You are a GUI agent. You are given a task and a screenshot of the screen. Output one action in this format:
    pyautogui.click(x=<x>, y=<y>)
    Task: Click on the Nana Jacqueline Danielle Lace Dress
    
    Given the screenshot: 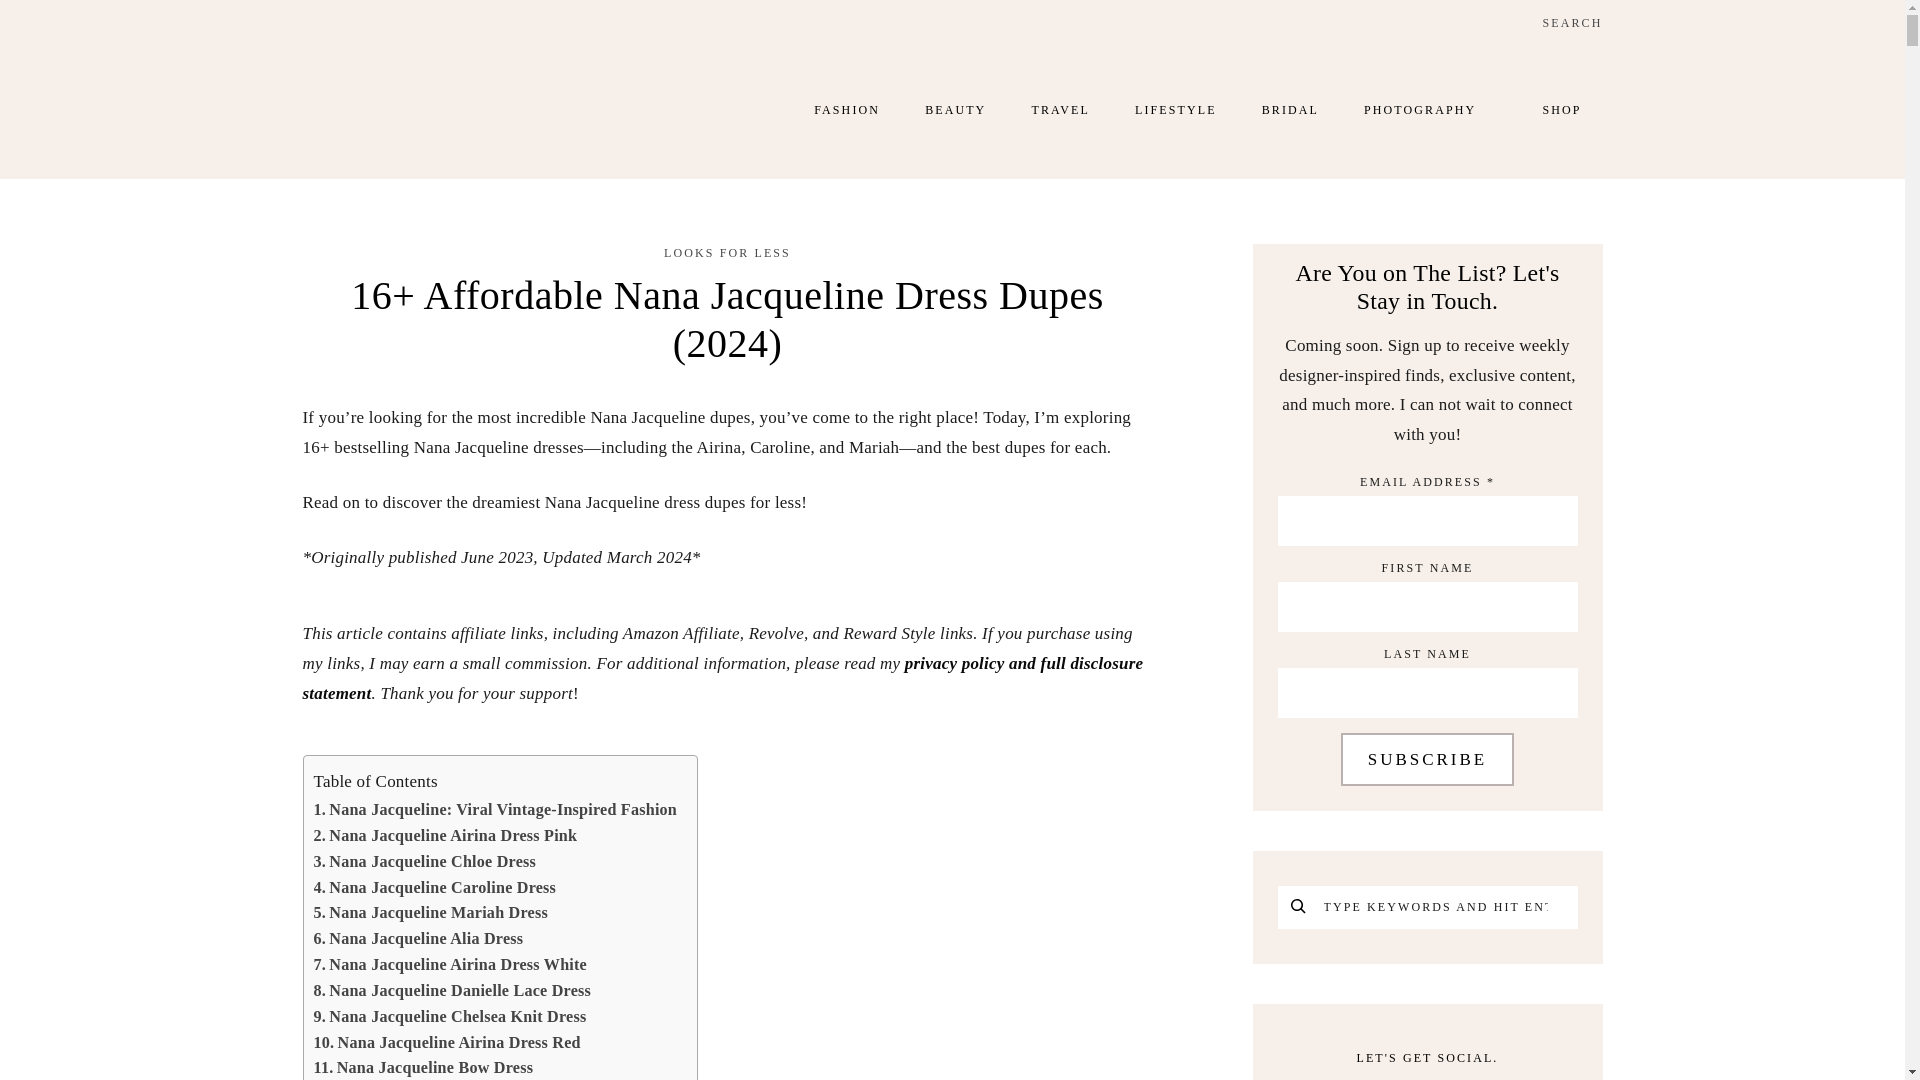 What is the action you would take?
    pyautogui.click(x=452, y=991)
    